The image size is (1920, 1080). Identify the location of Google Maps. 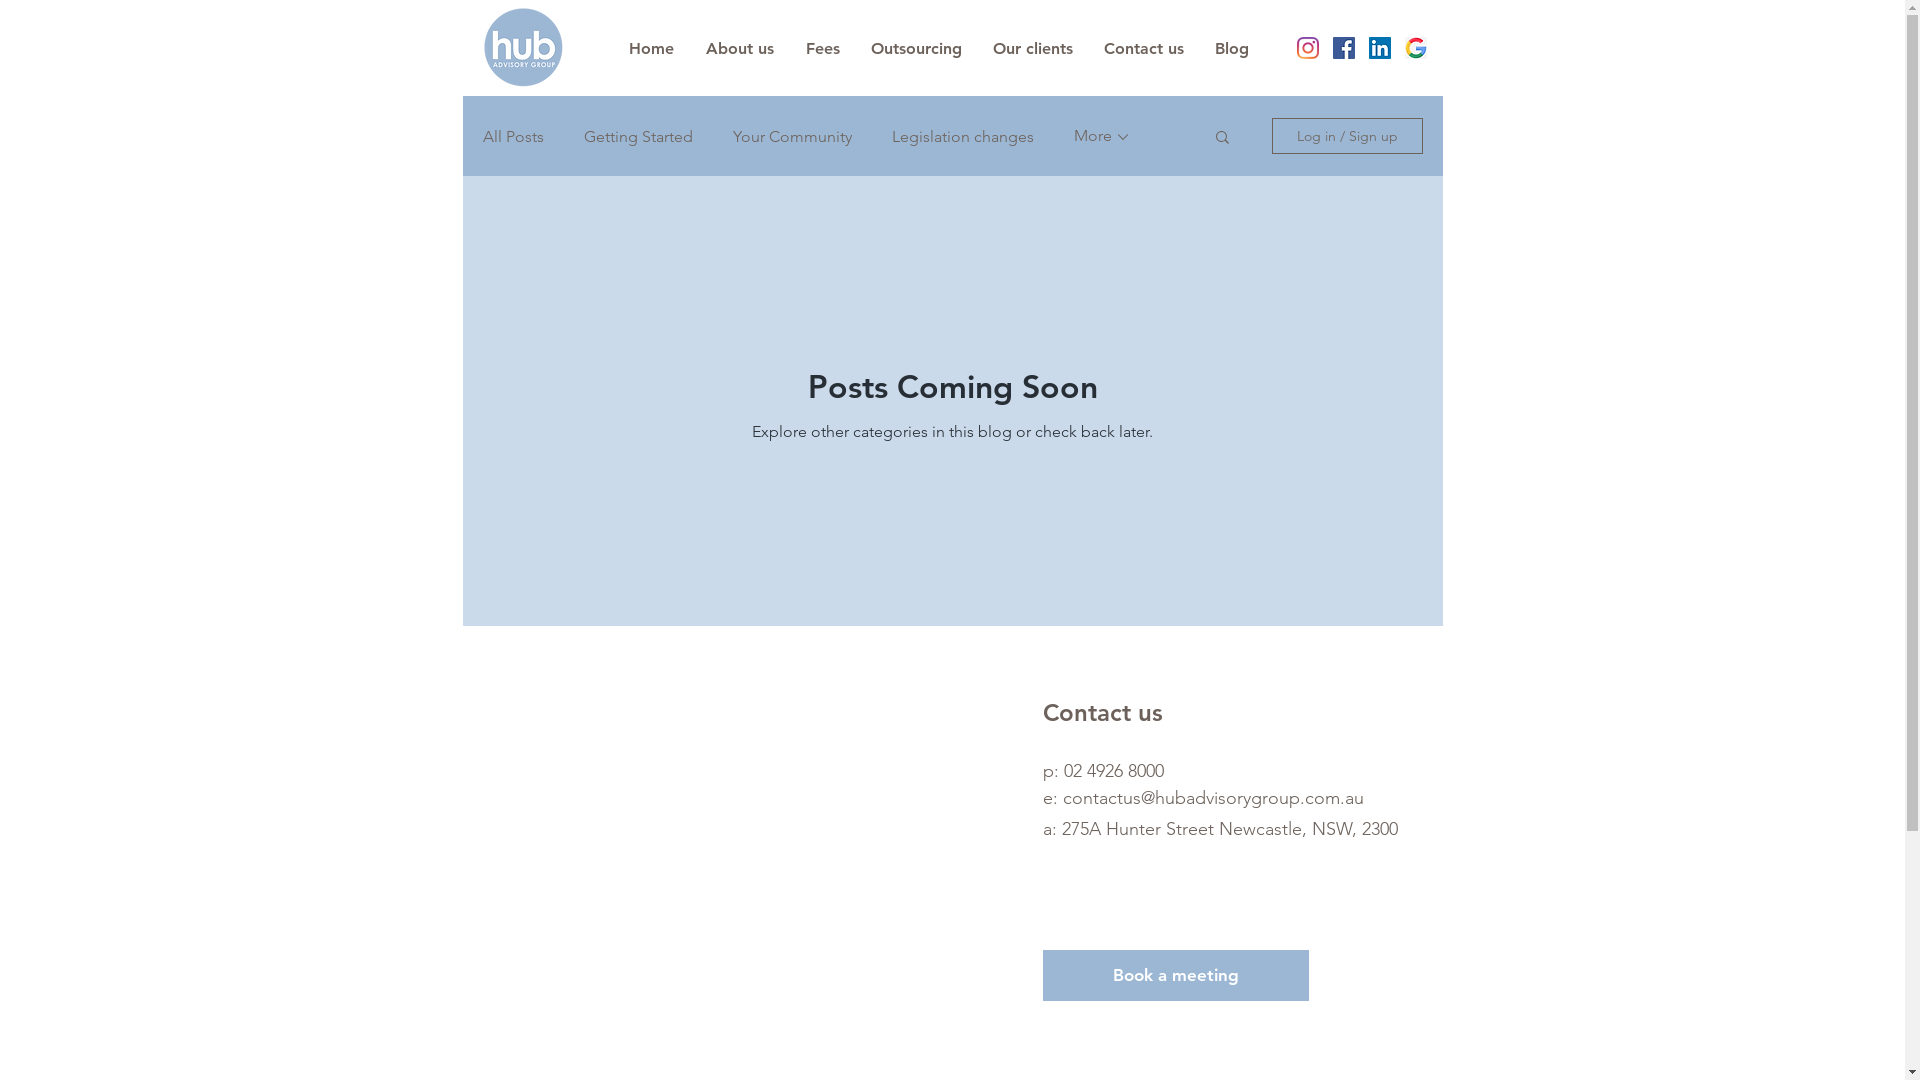
(752, 852).